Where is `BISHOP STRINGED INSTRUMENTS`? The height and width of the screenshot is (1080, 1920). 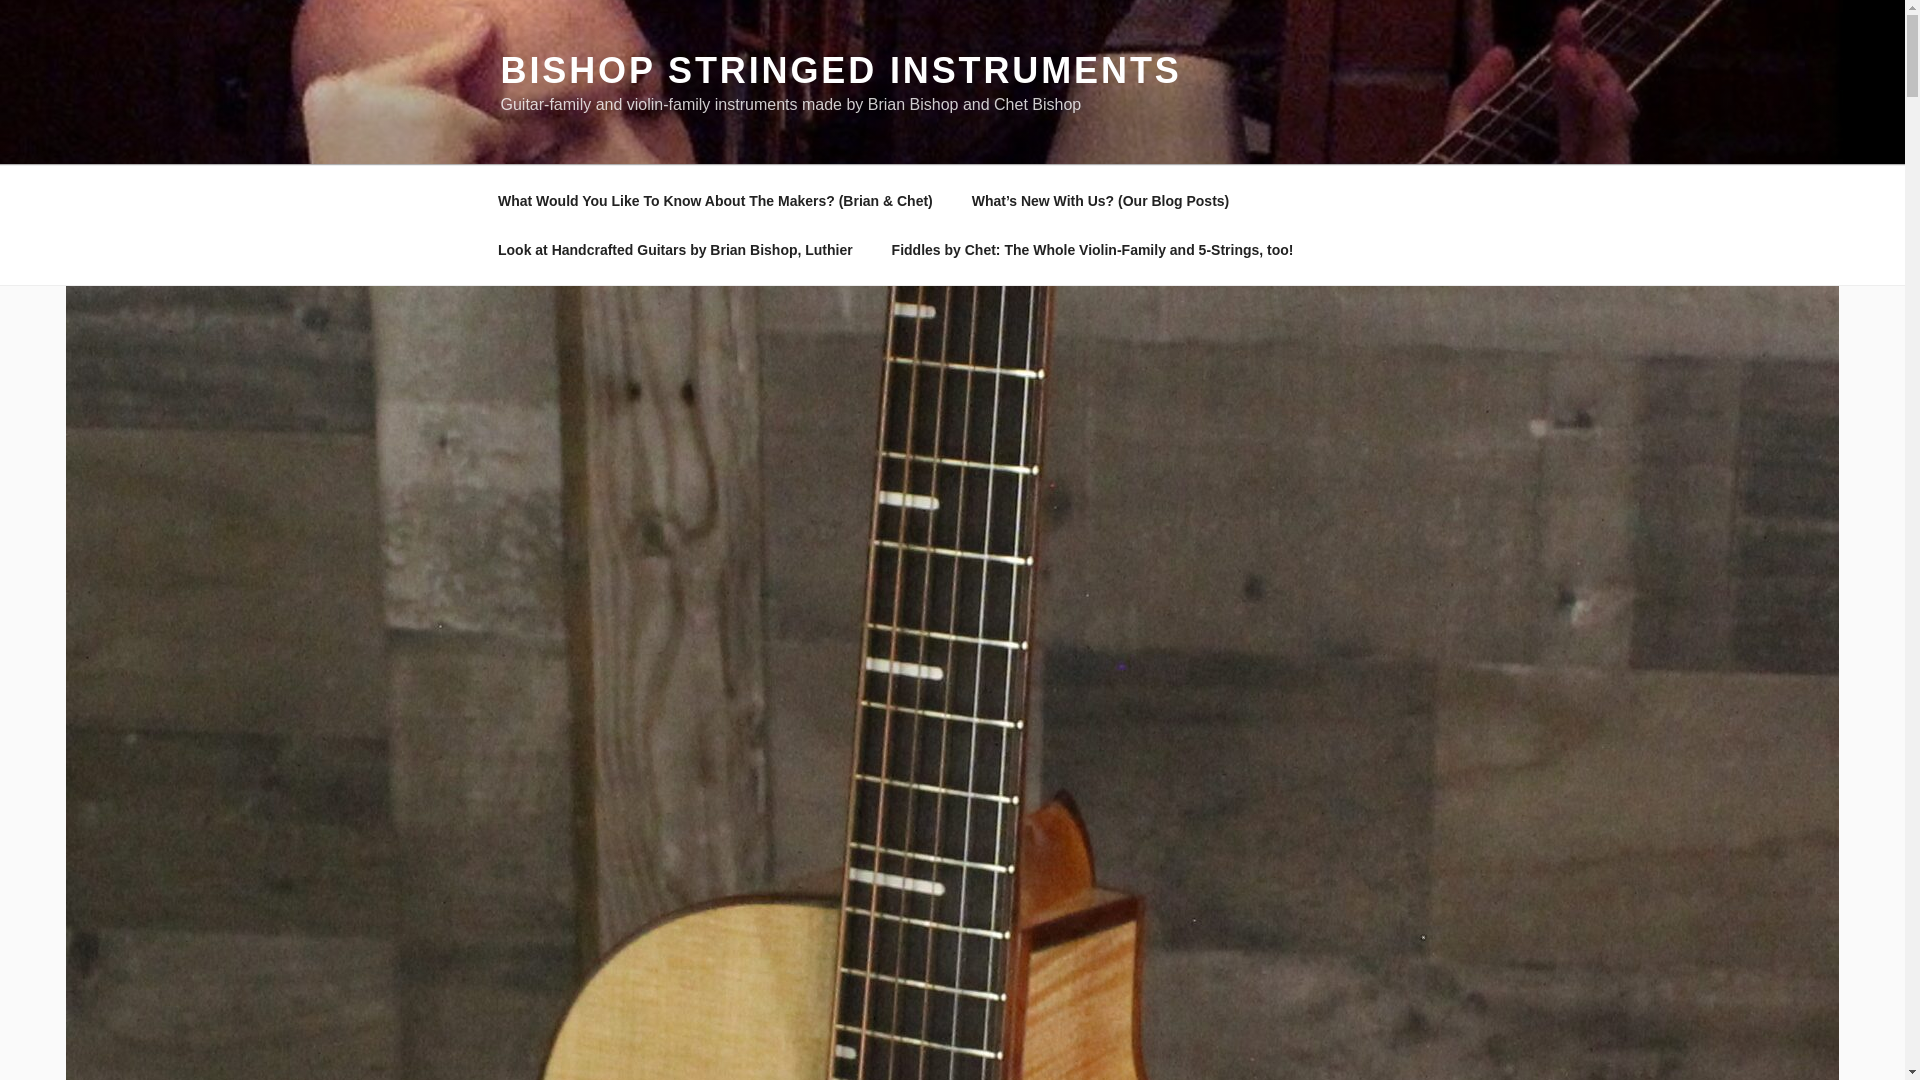
BISHOP STRINGED INSTRUMENTS is located at coordinates (840, 70).